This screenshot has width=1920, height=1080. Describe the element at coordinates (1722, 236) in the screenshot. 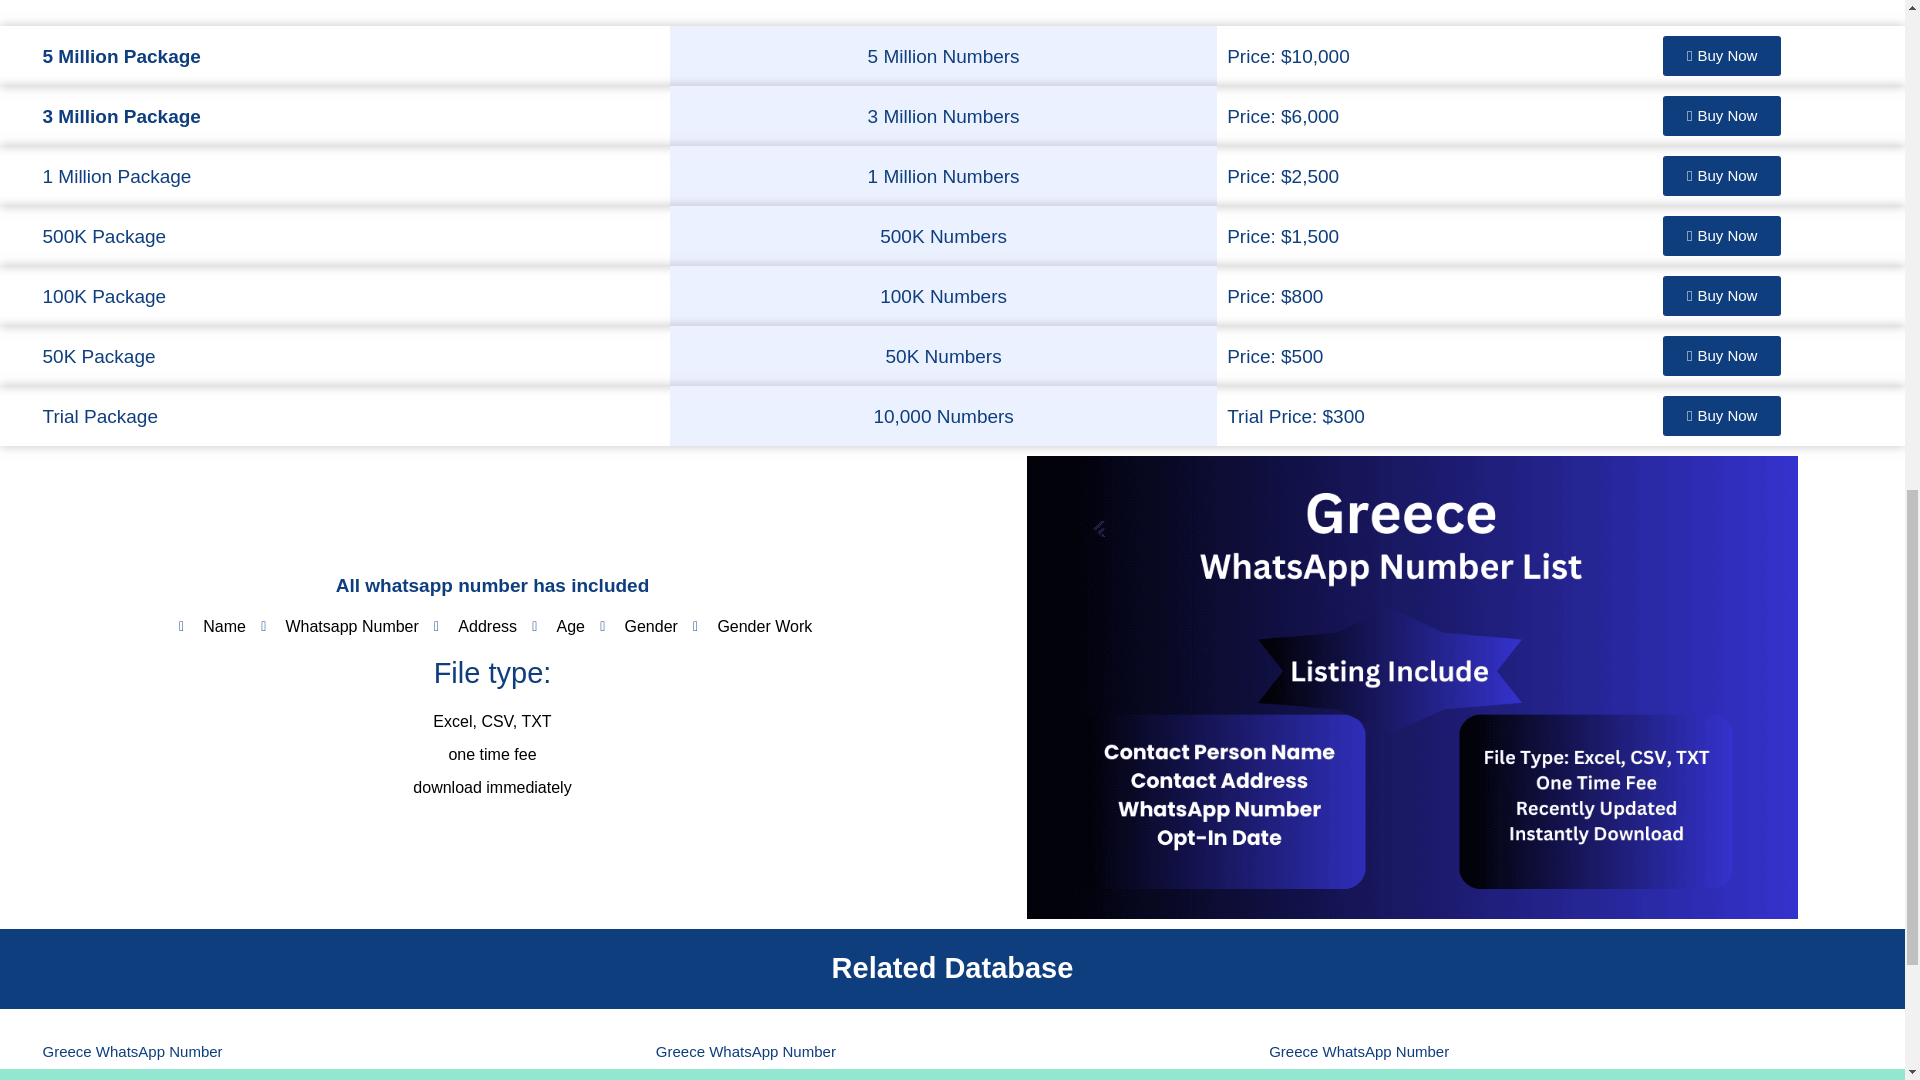

I see `Buy Now` at that location.